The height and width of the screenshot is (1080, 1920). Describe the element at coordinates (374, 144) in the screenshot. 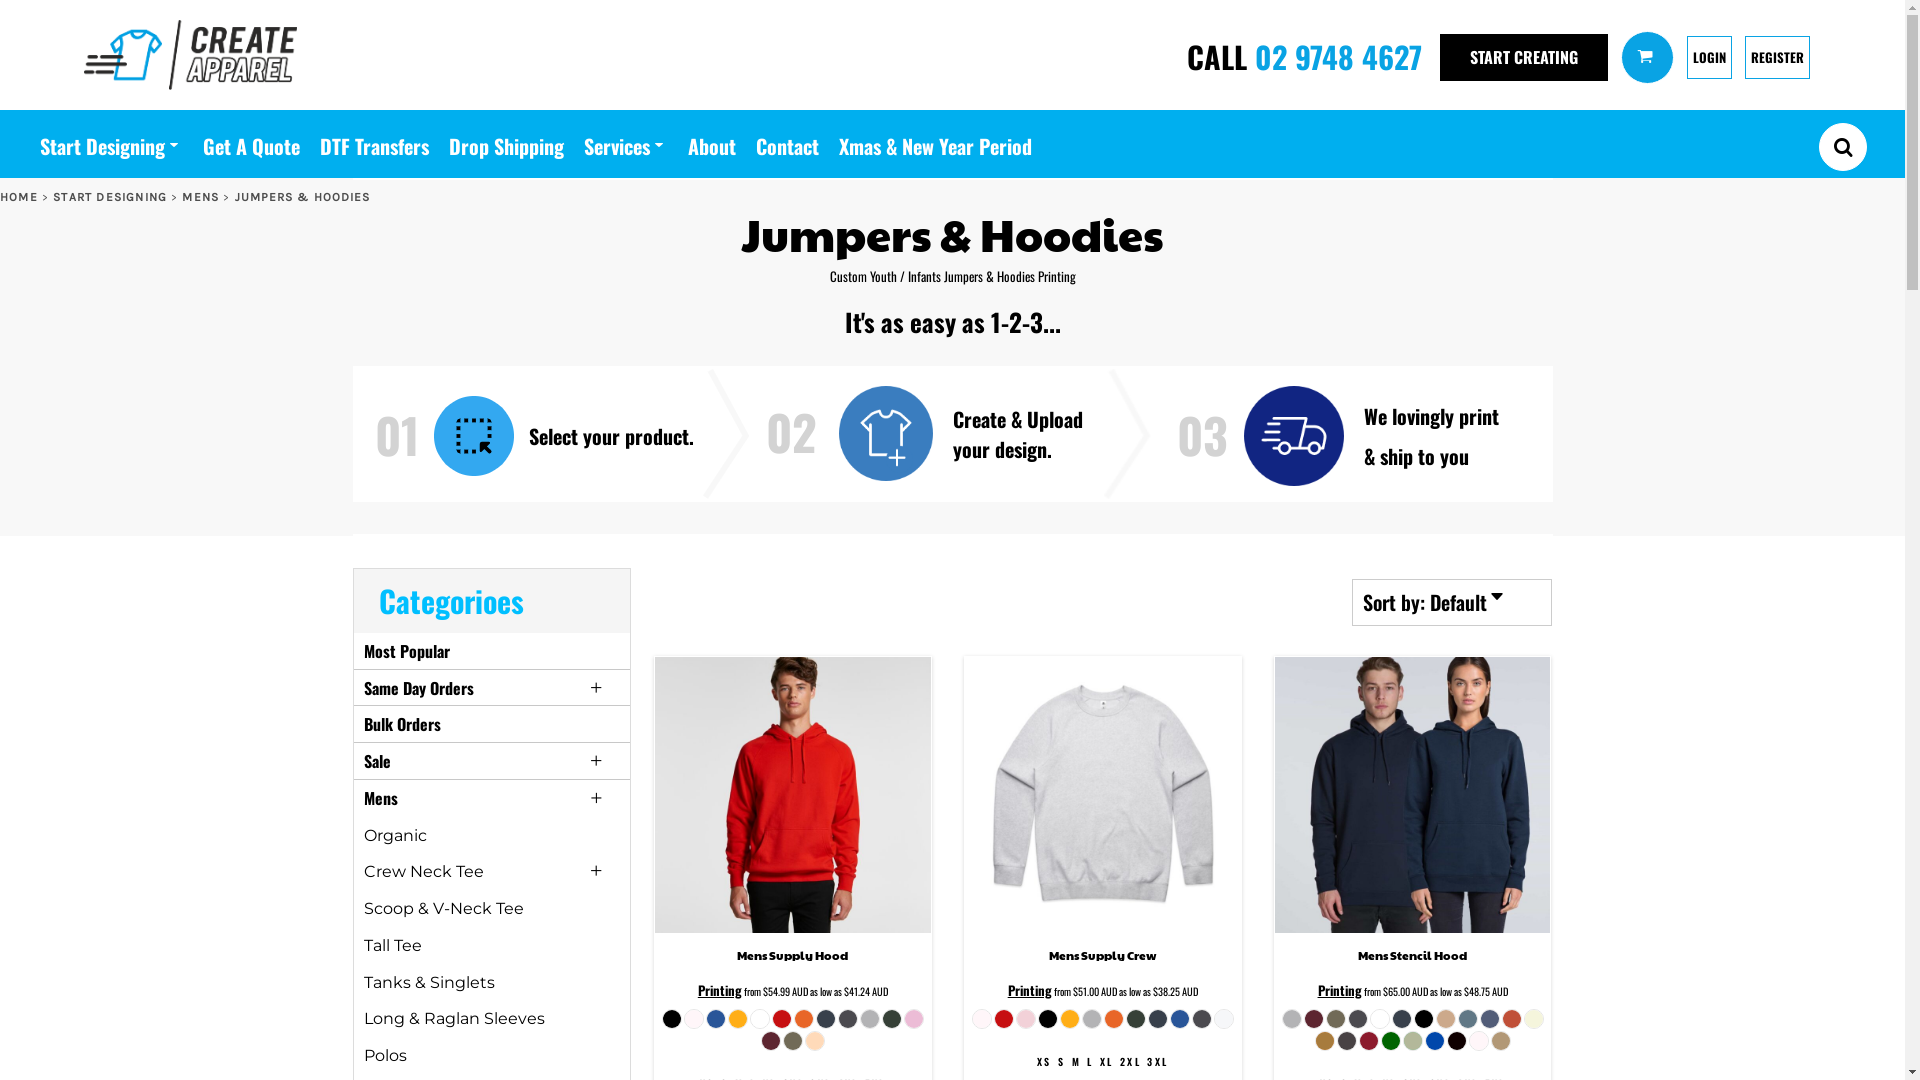

I see `DTF Transfers` at that location.